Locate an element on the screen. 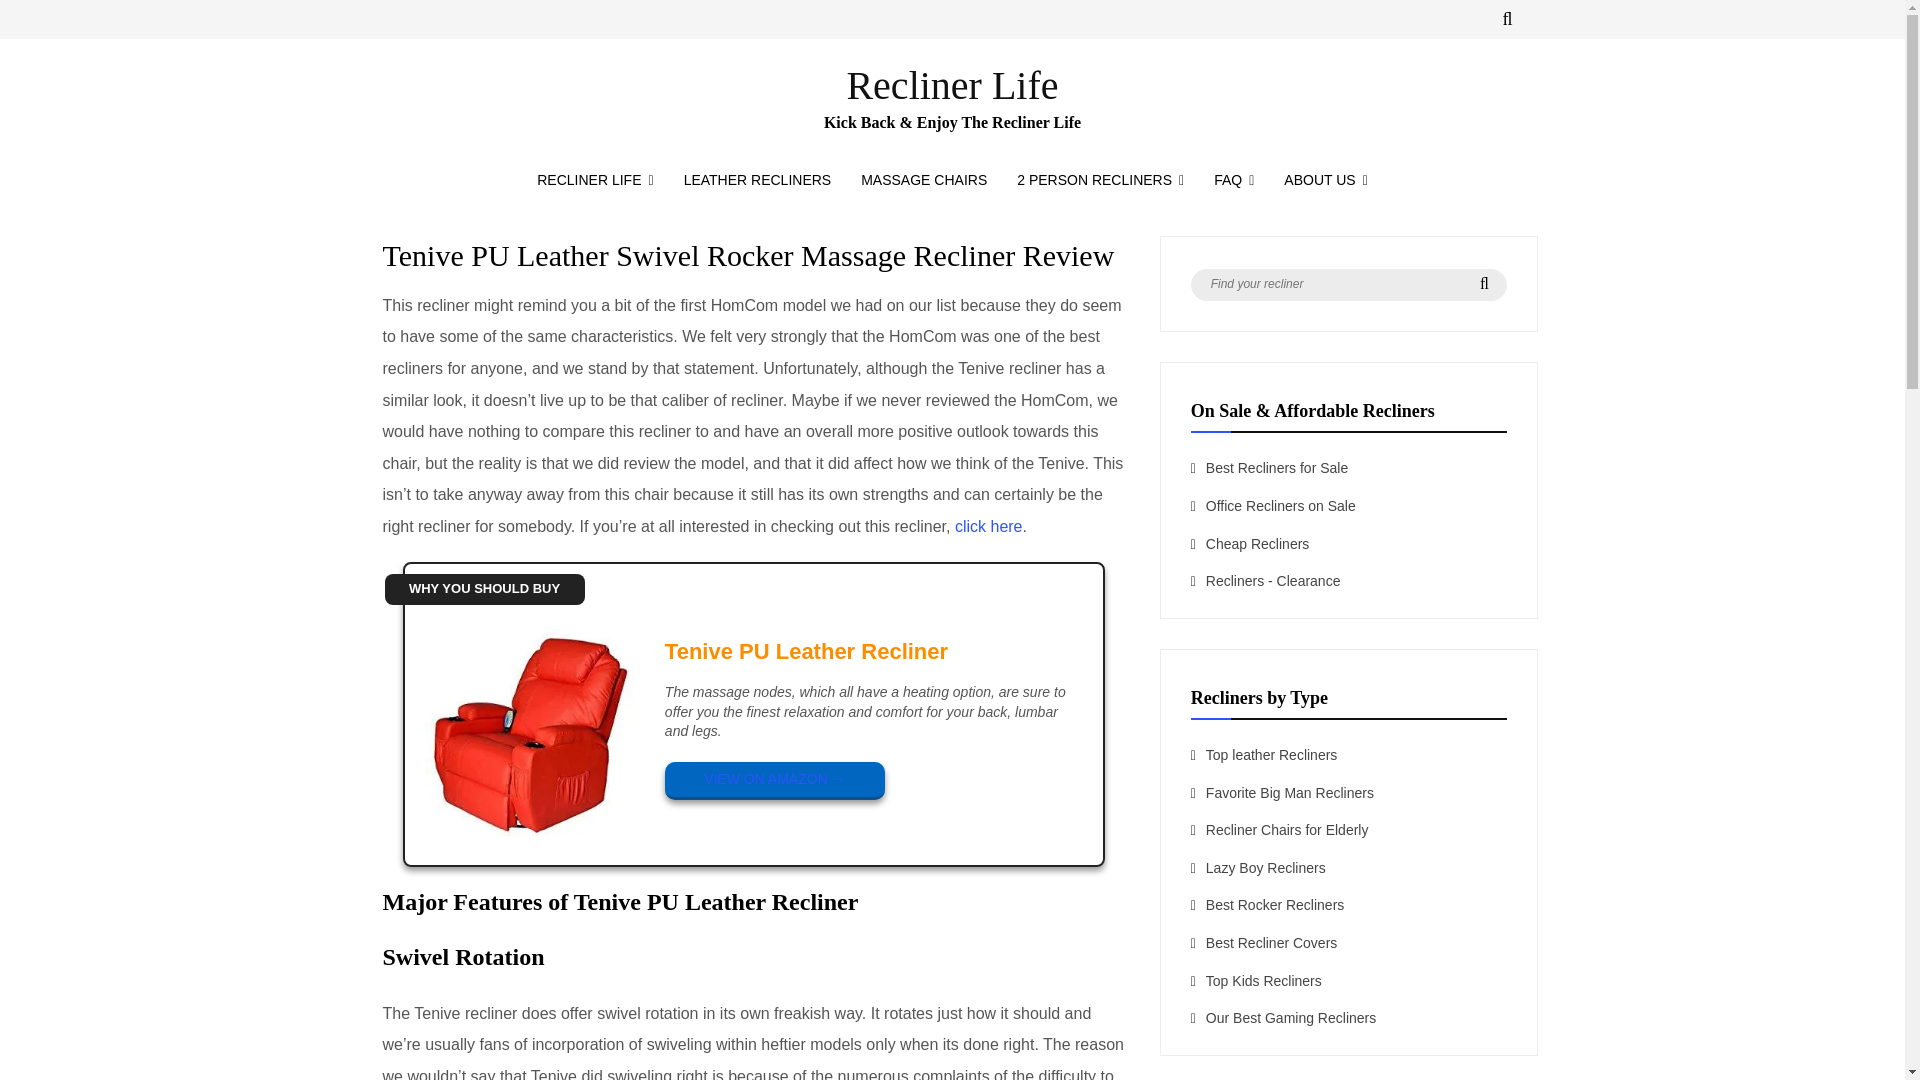 This screenshot has height=1080, width=1920. 2 PERSON RECLINERS is located at coordinates (1100, 180).